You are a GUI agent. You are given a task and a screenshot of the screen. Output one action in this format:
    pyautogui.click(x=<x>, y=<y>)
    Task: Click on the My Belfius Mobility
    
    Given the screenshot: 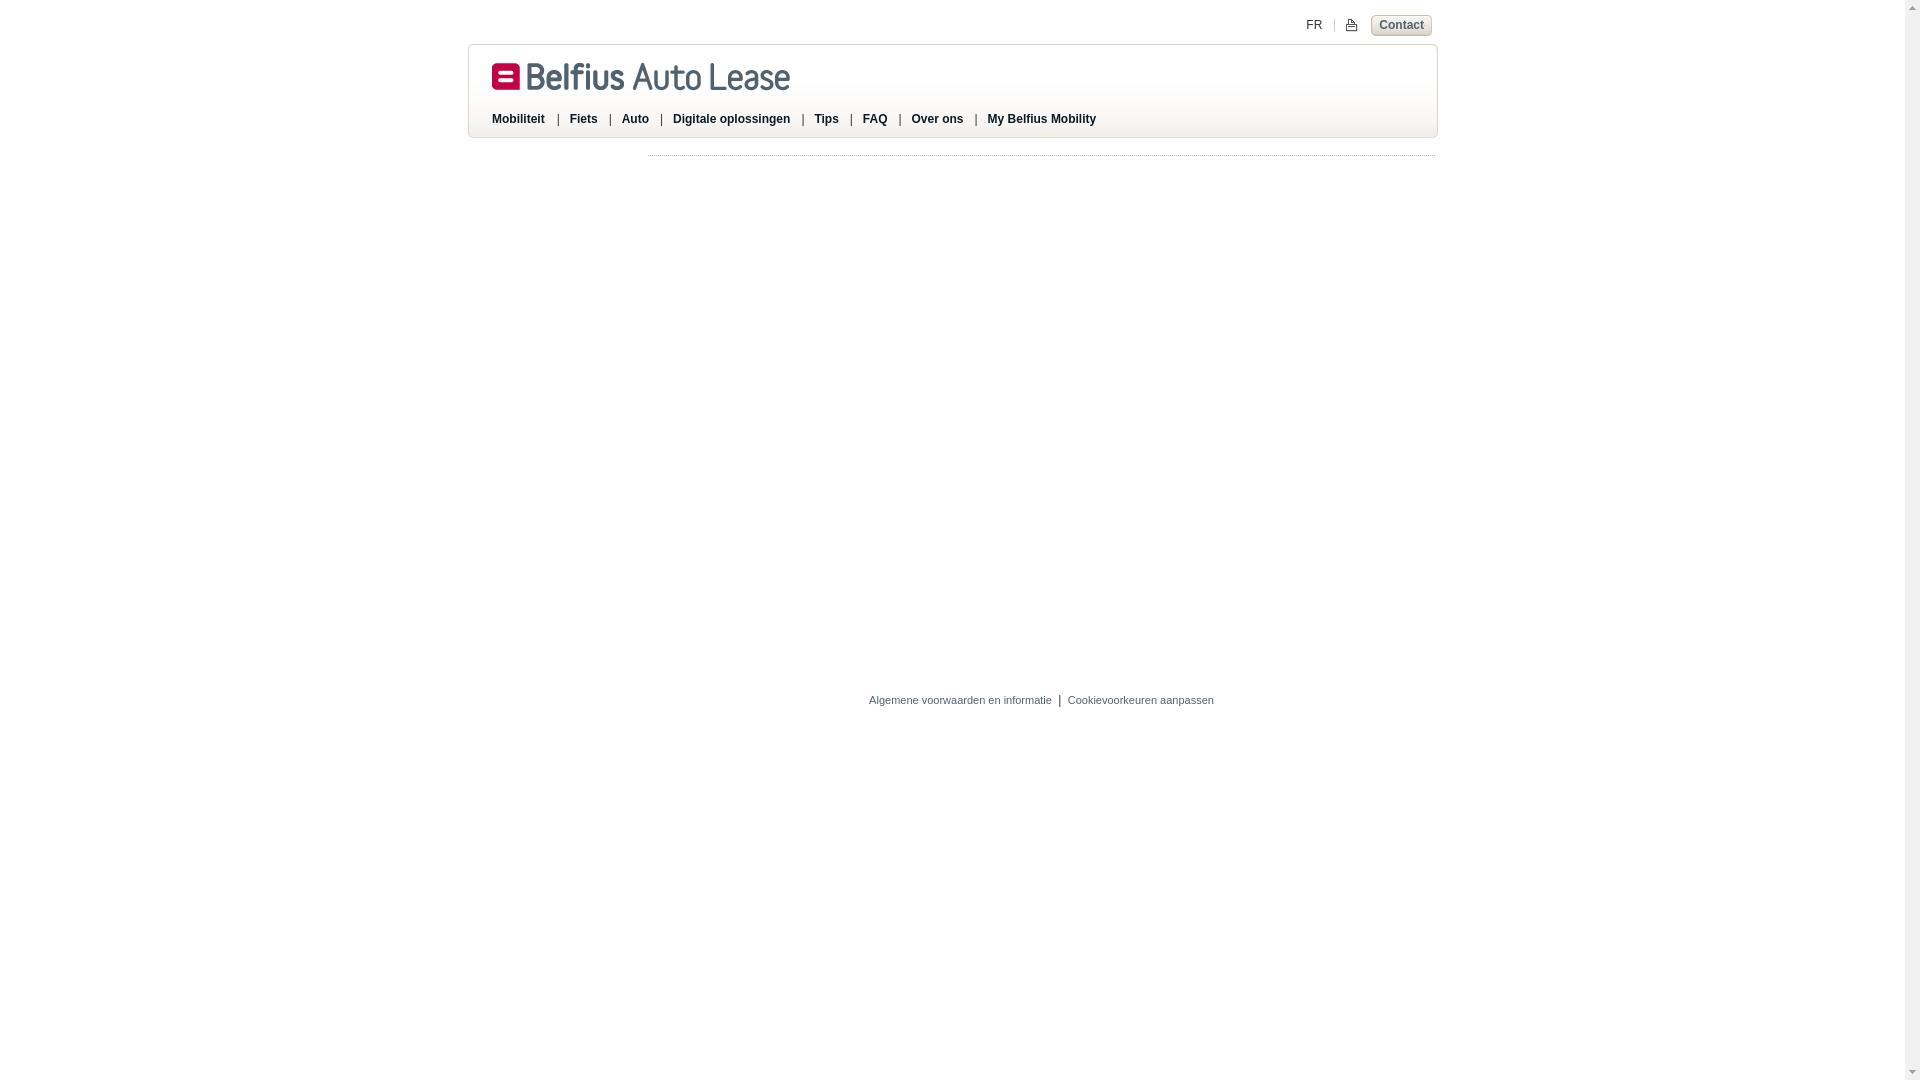 What is the action you would take?
    pyautogui.click(x=1047, y=120)
    